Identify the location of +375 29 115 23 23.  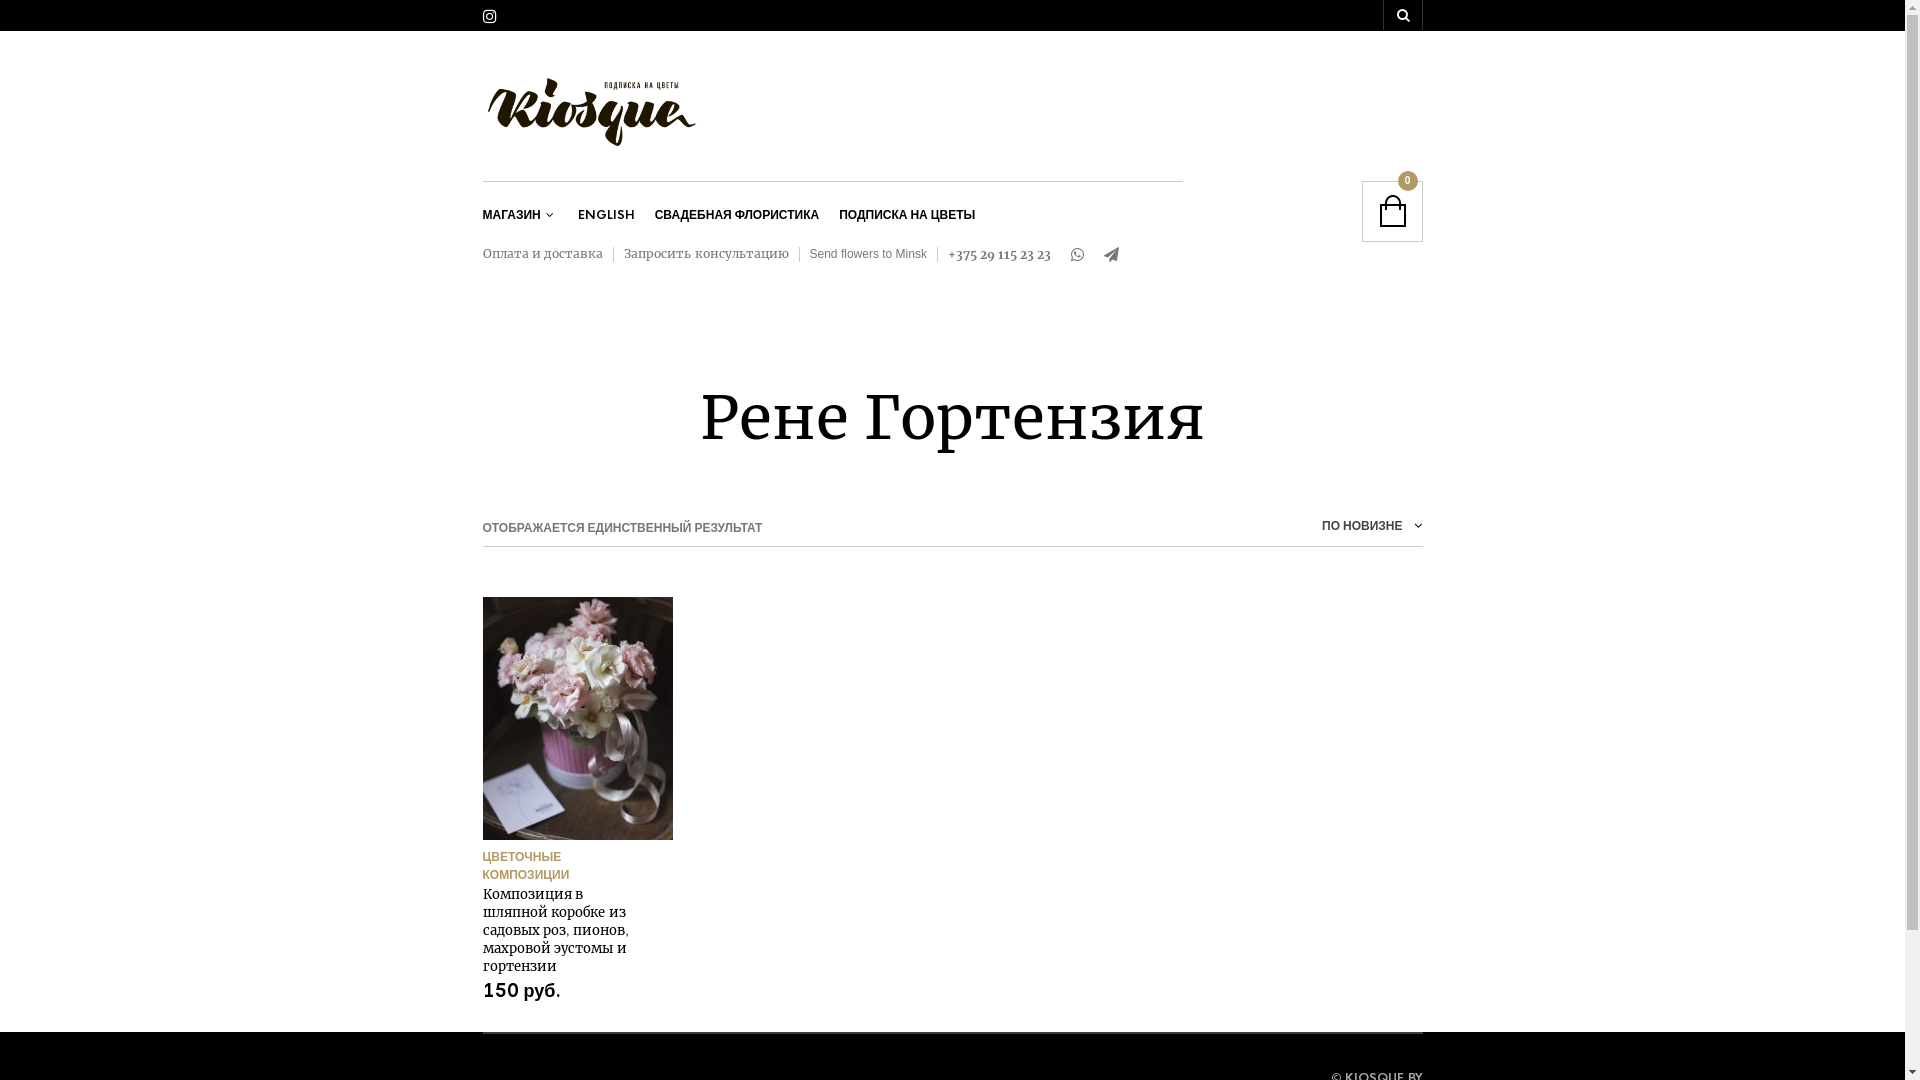
(999, 255).